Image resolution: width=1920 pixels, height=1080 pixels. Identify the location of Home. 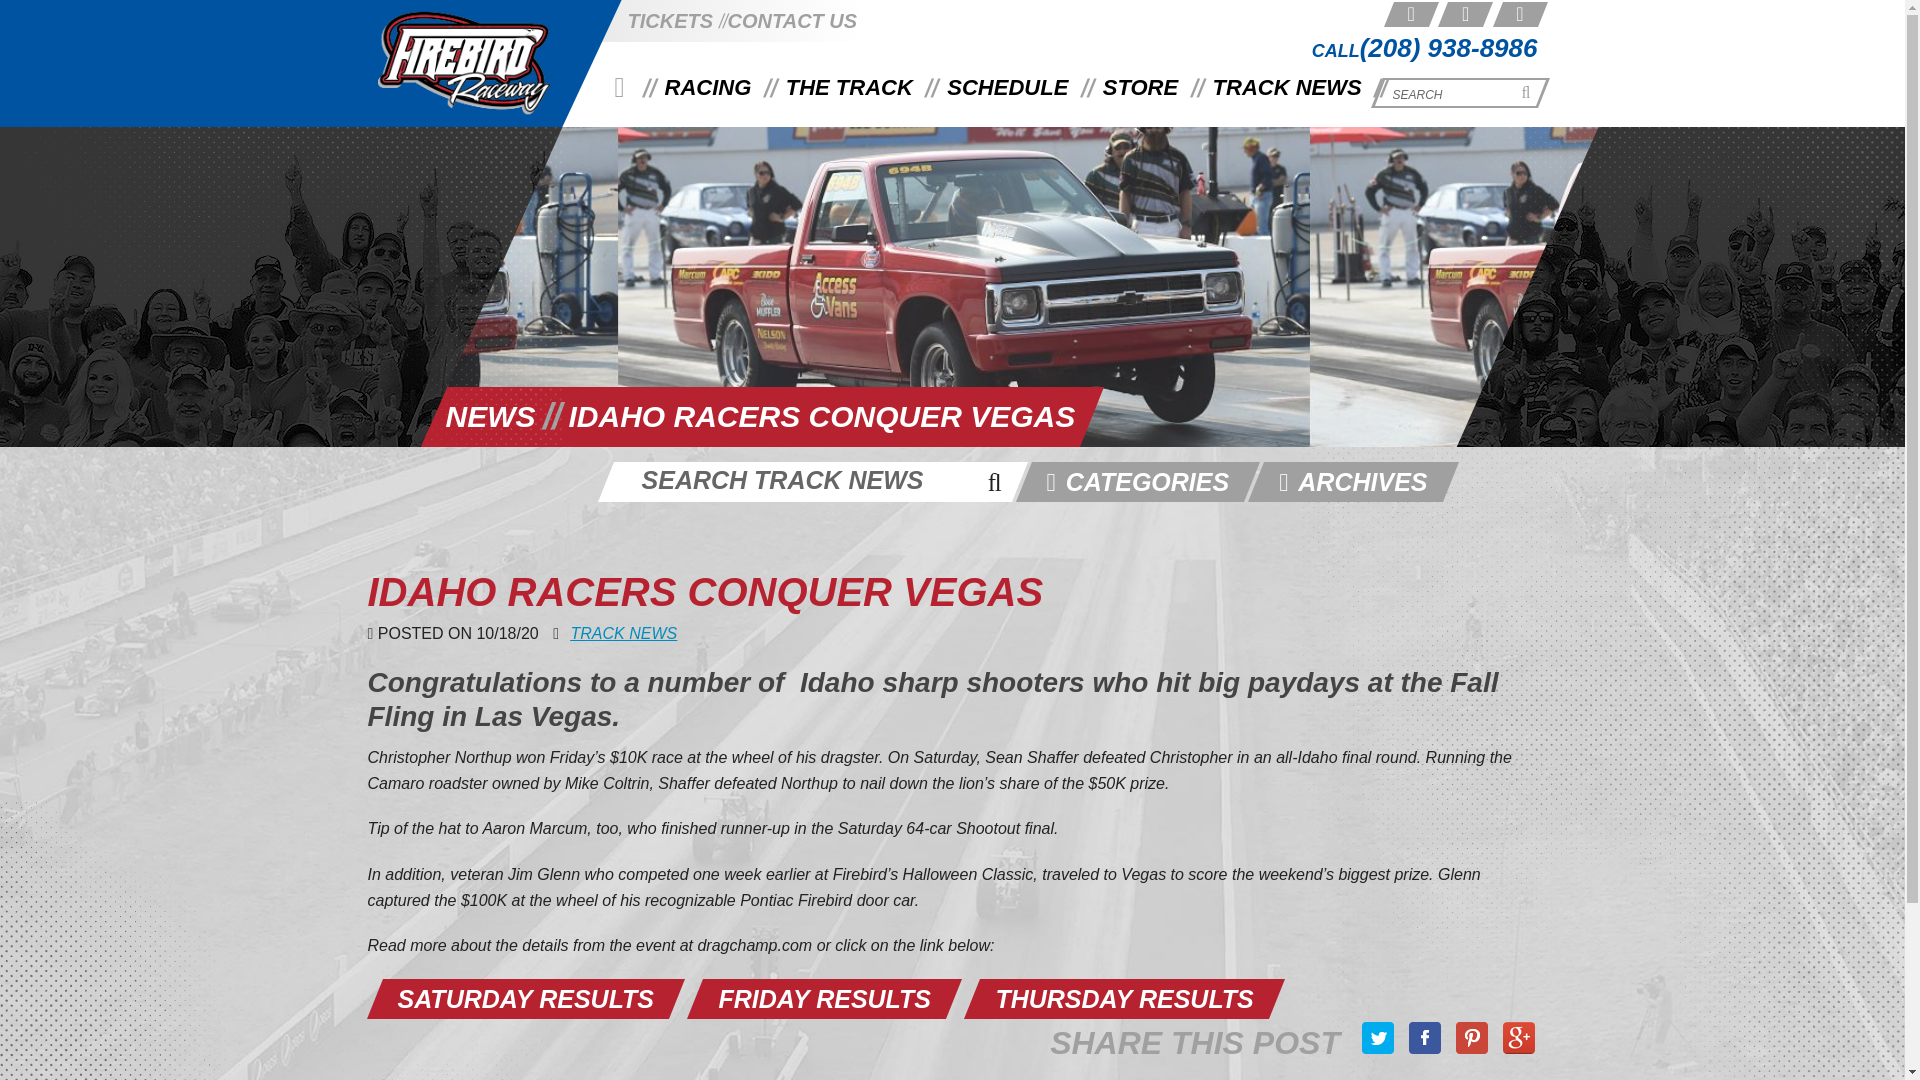
(618, 90).